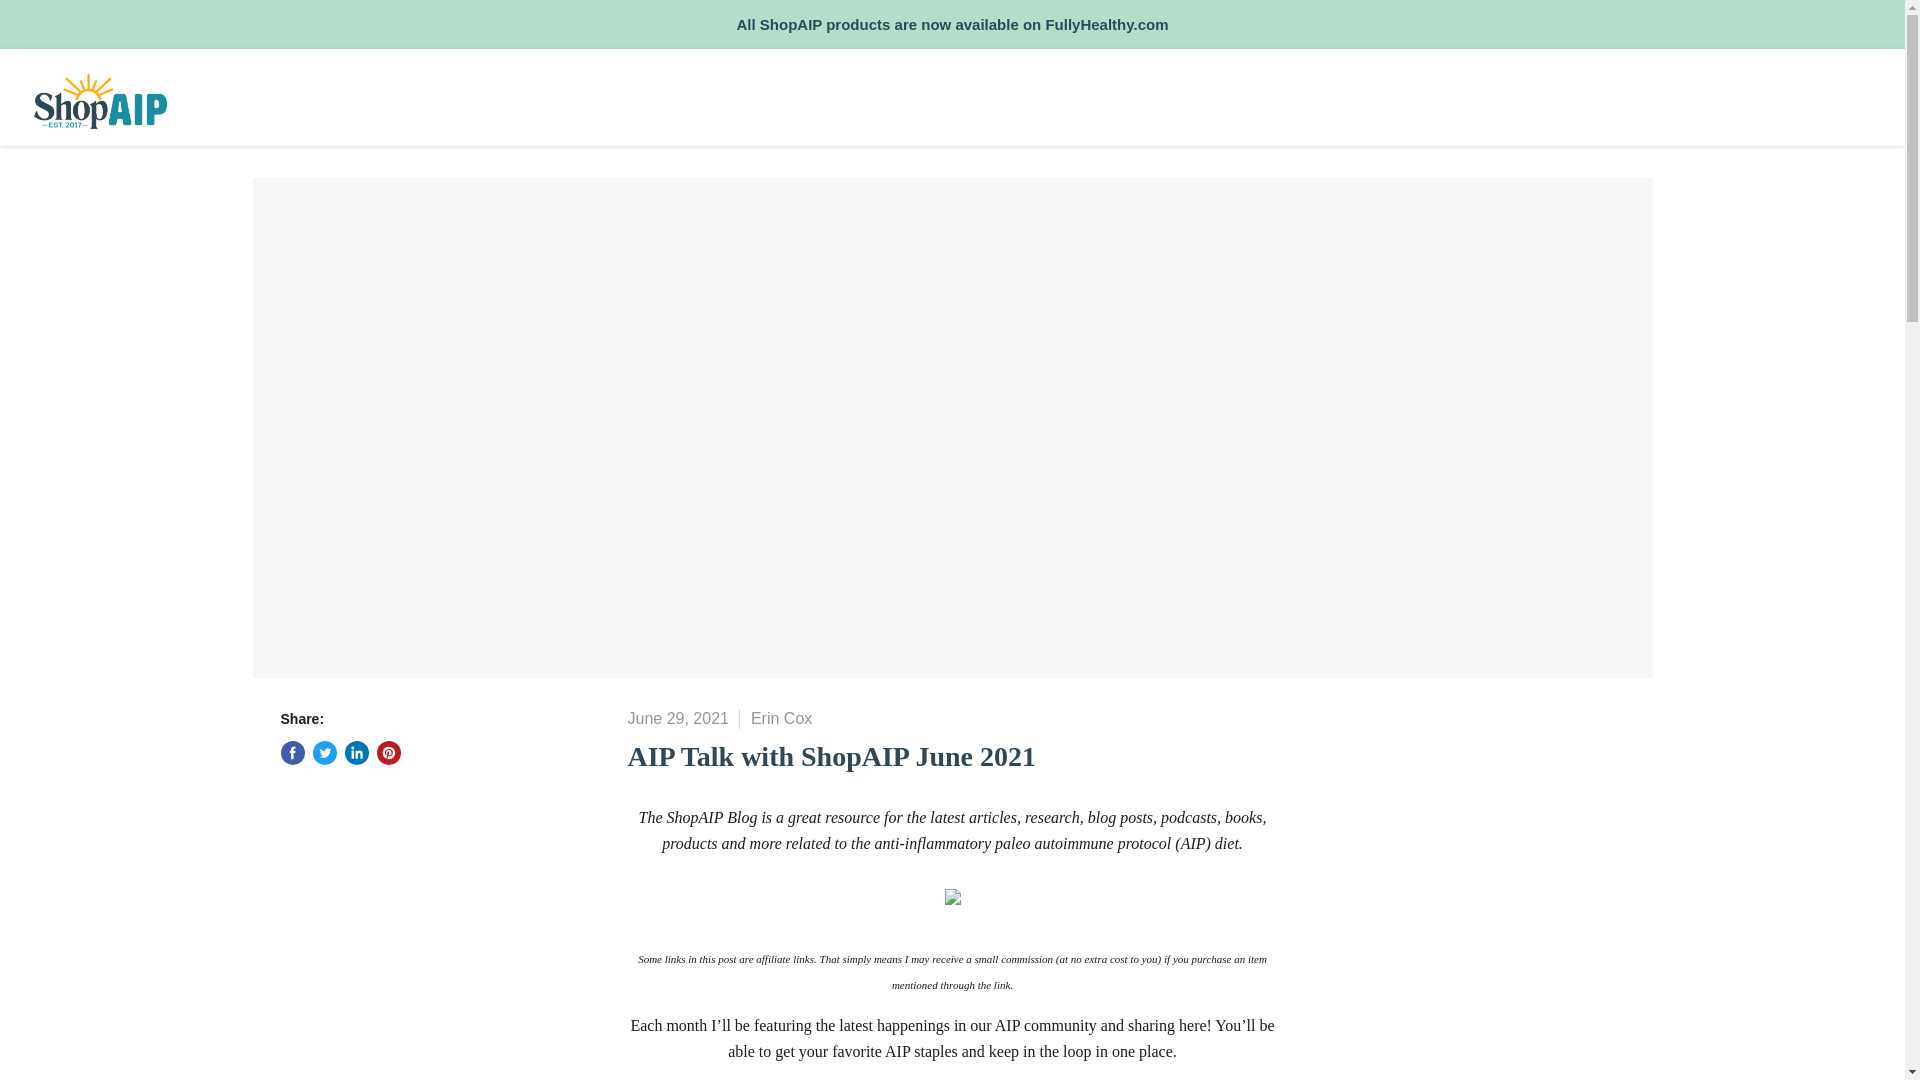  Describe the element at coordinates (324, 752) in the screenshot. I see `Tweet on Twitter` at that location.